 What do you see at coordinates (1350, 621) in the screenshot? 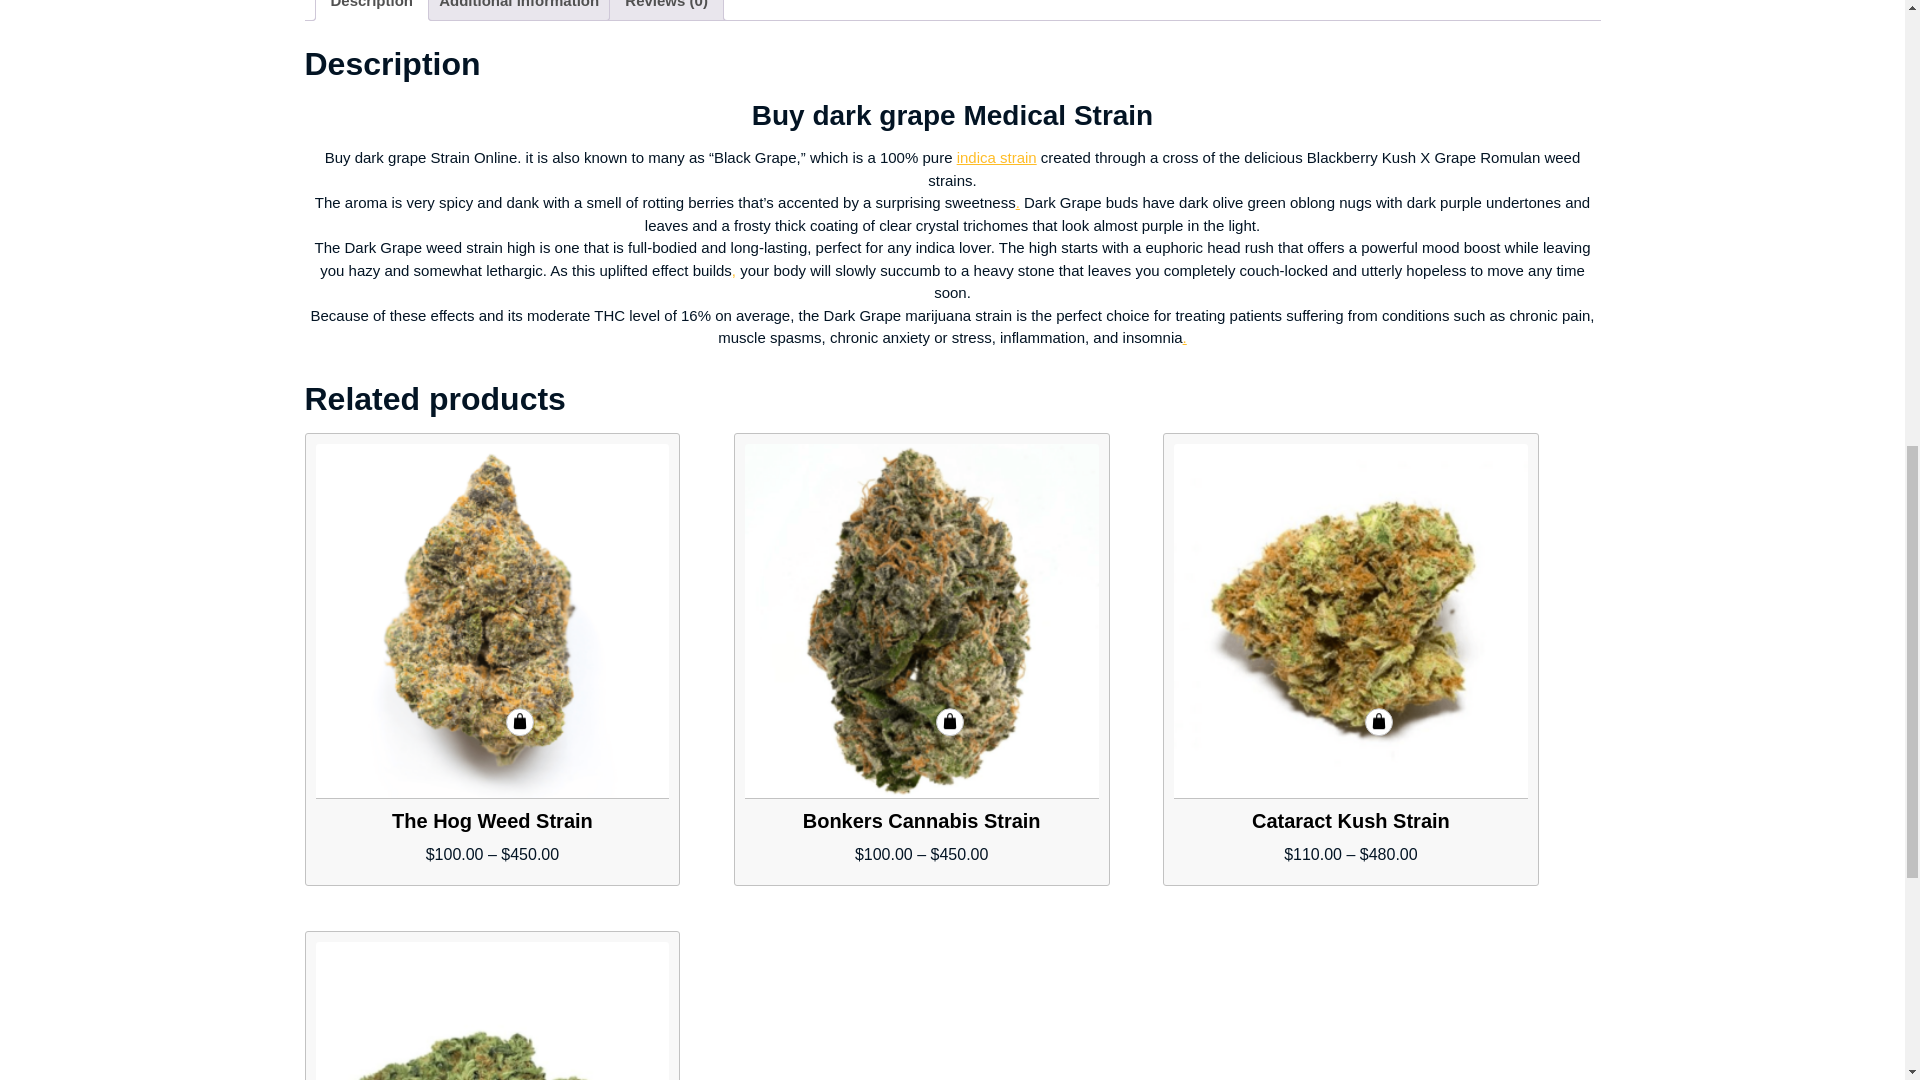
I see `Cataract Kush Strain` at bounding box center [1350, 621].